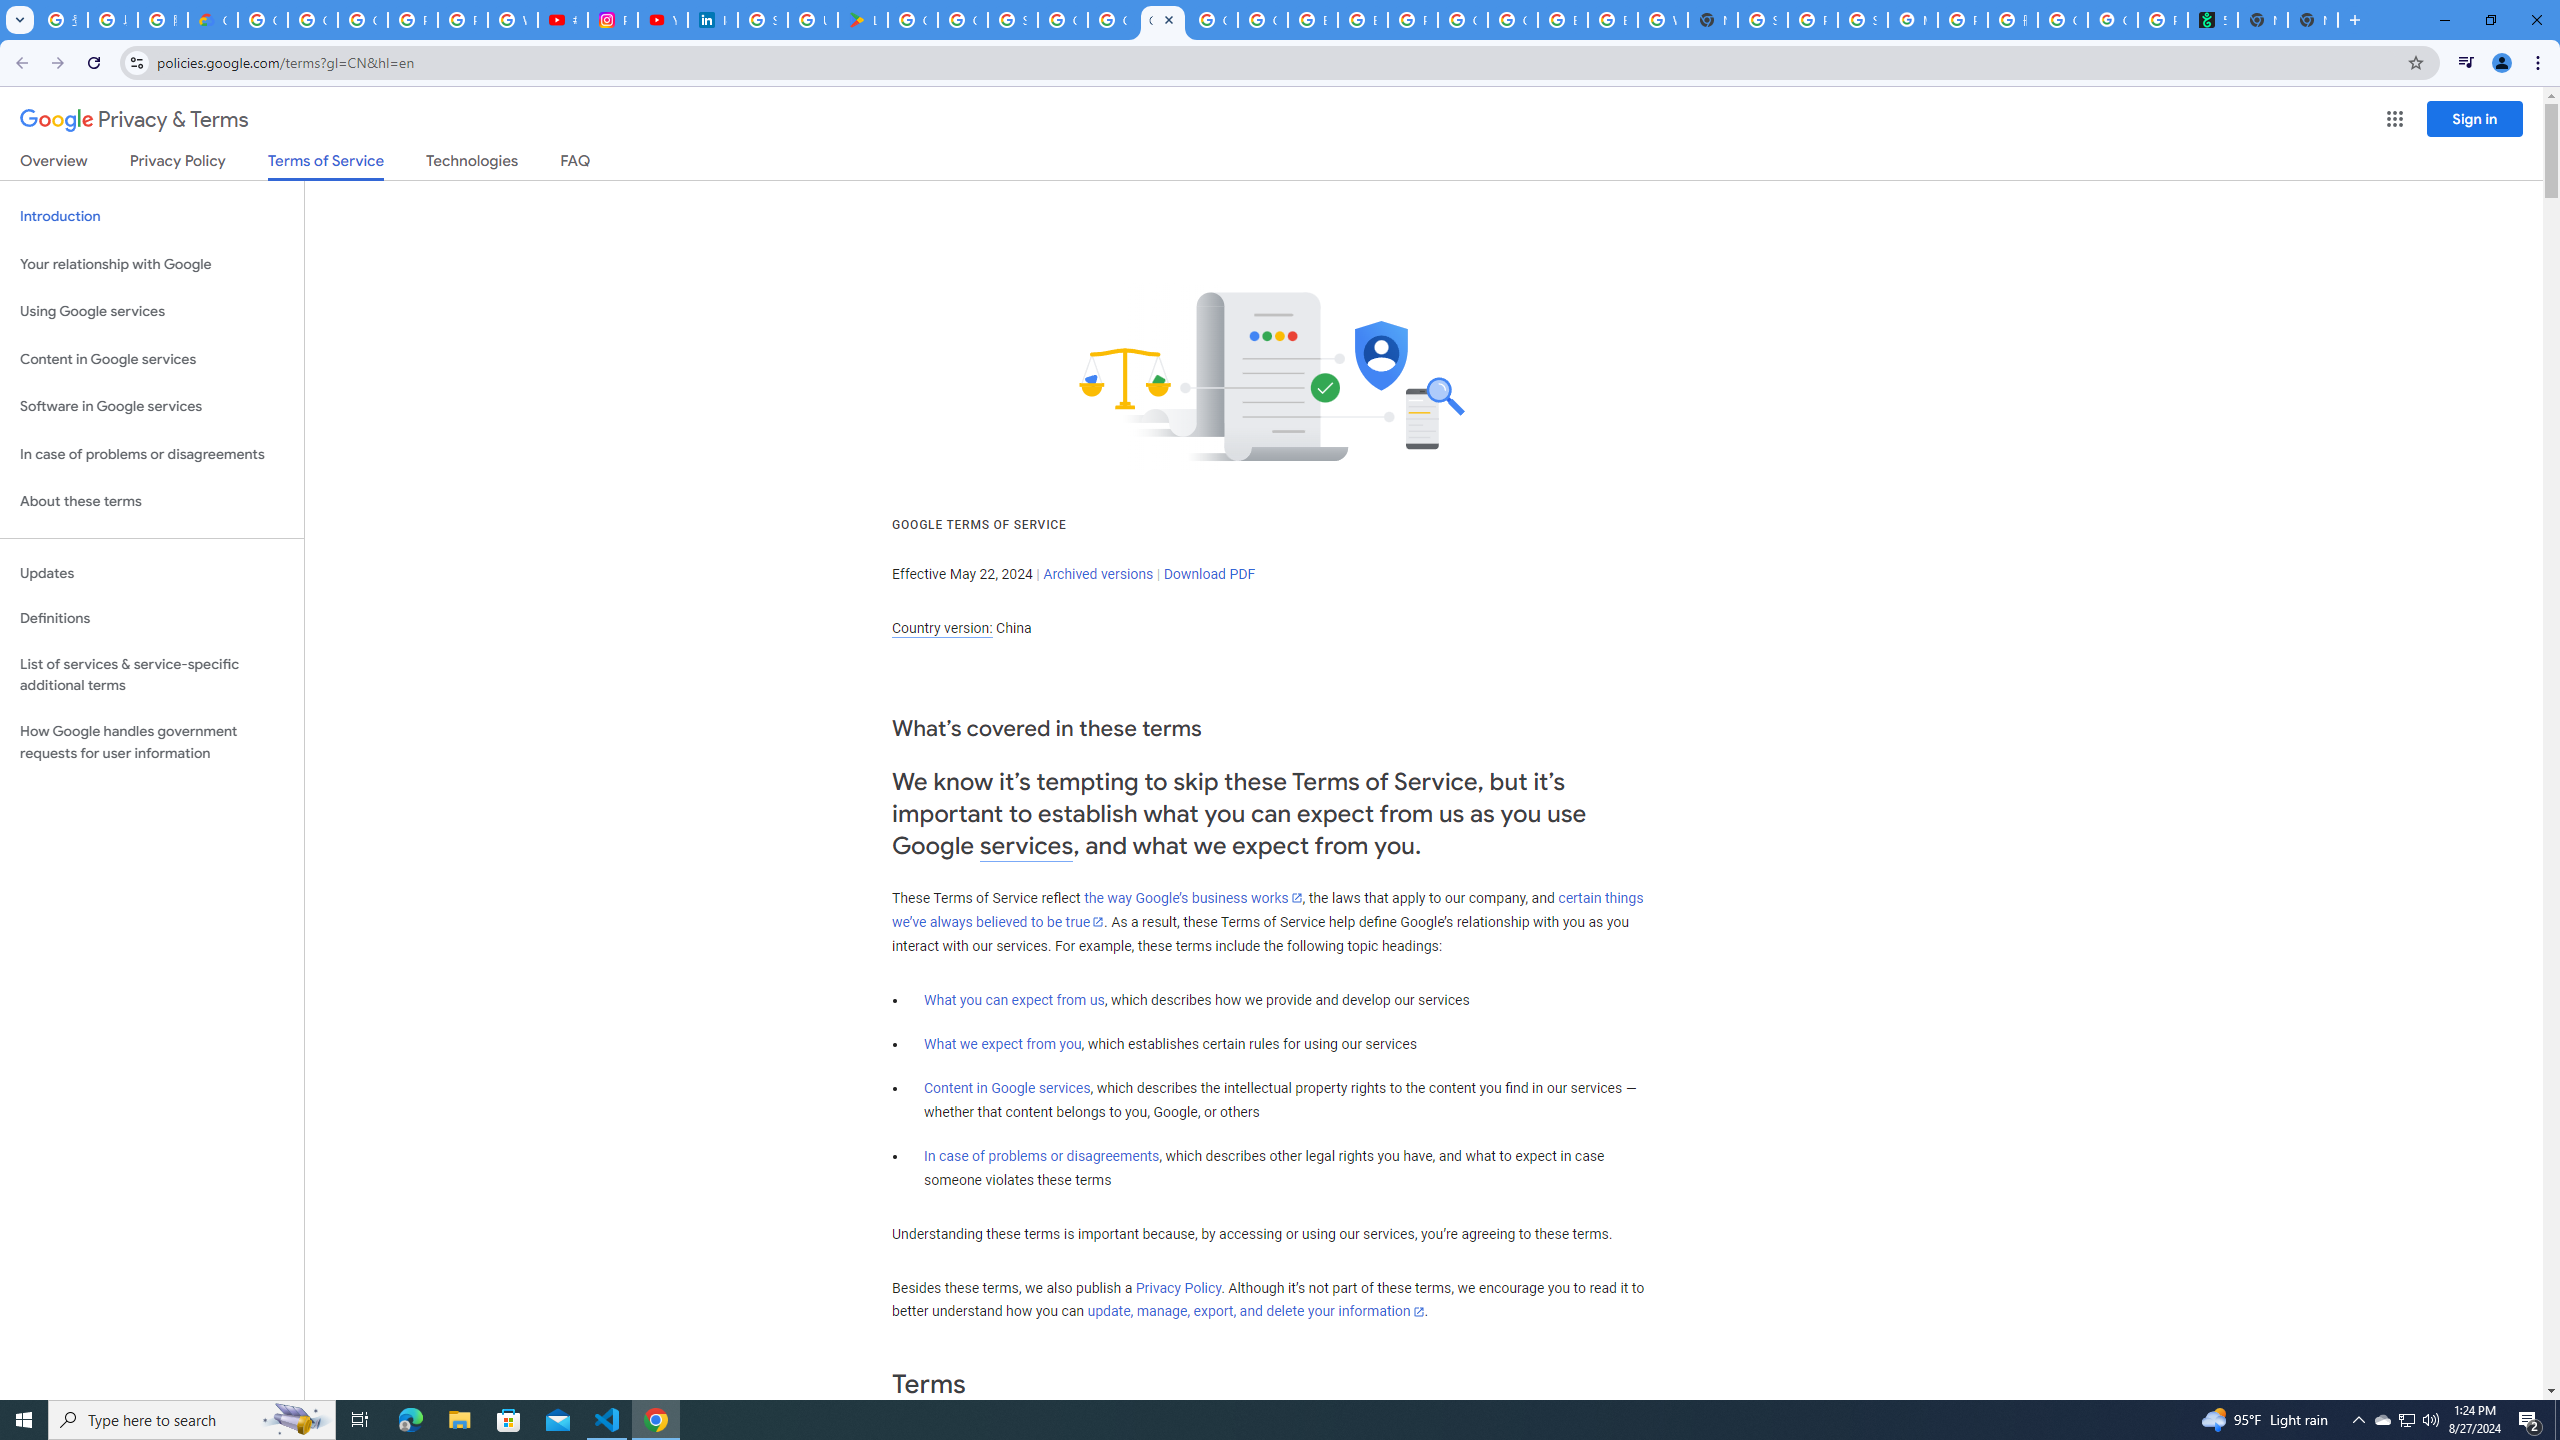  I want to click on About these terms, so click(152, 502).